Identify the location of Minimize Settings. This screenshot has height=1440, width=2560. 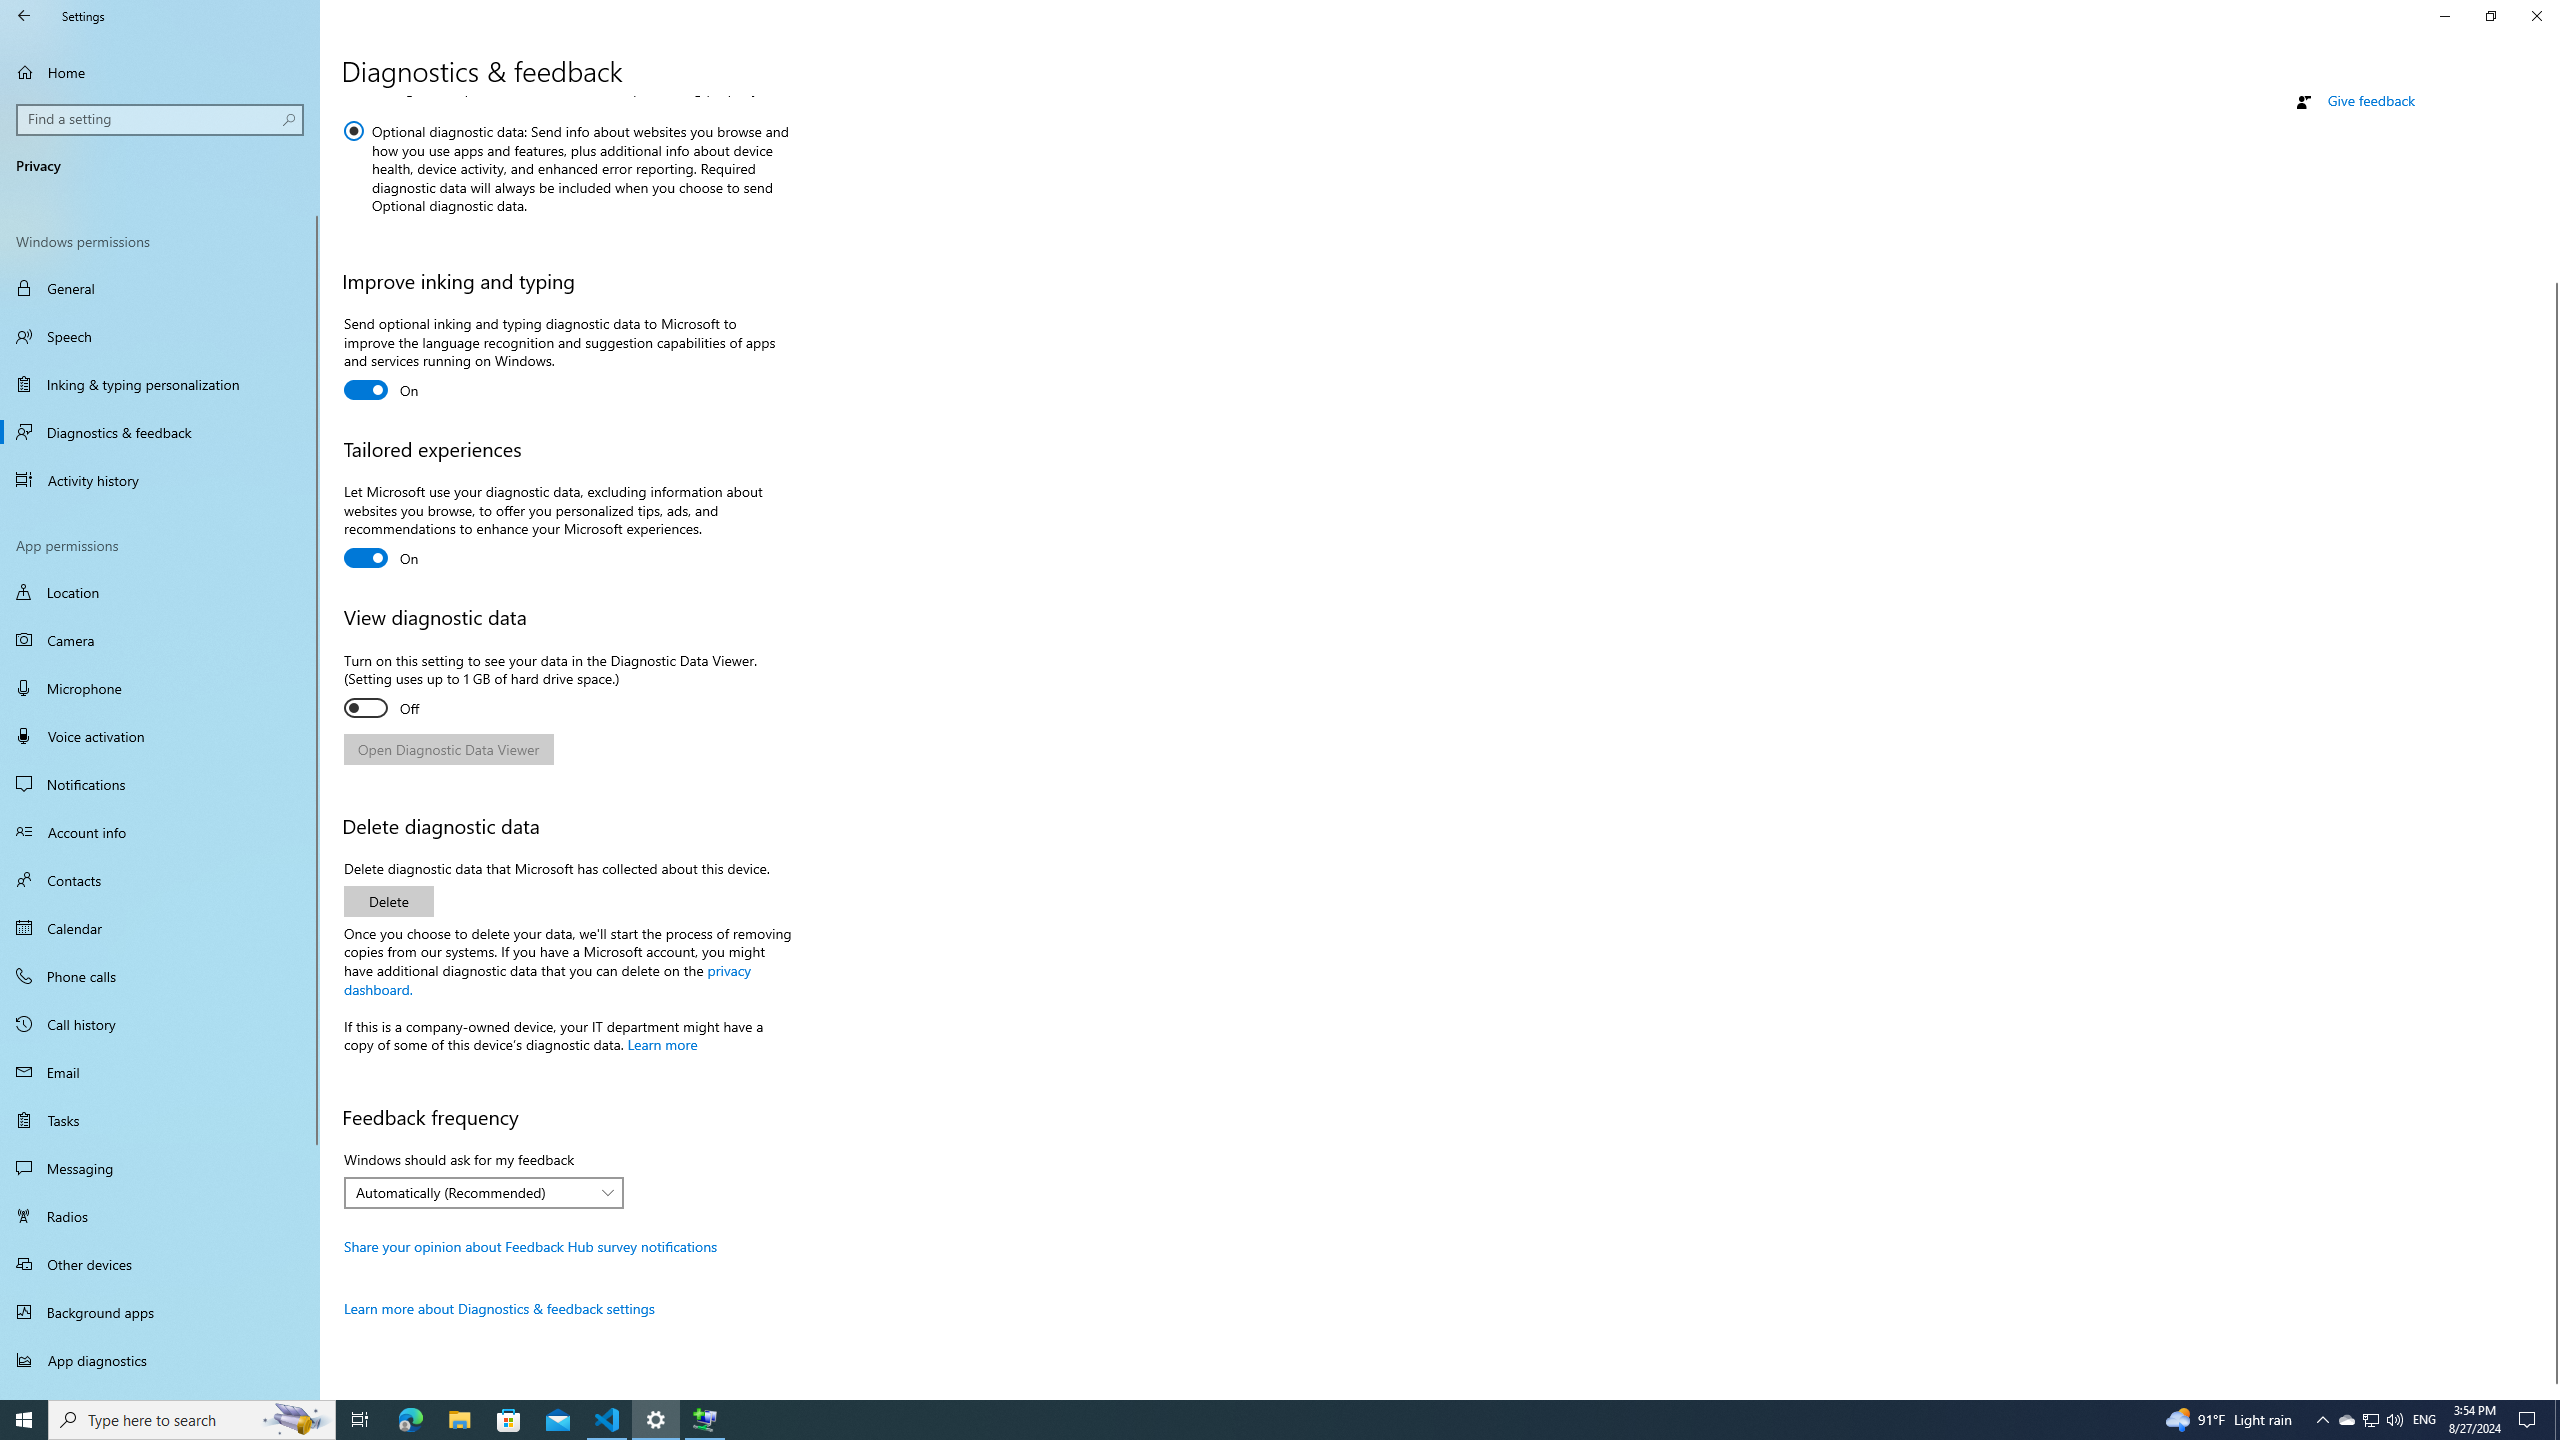
(2444, 16).